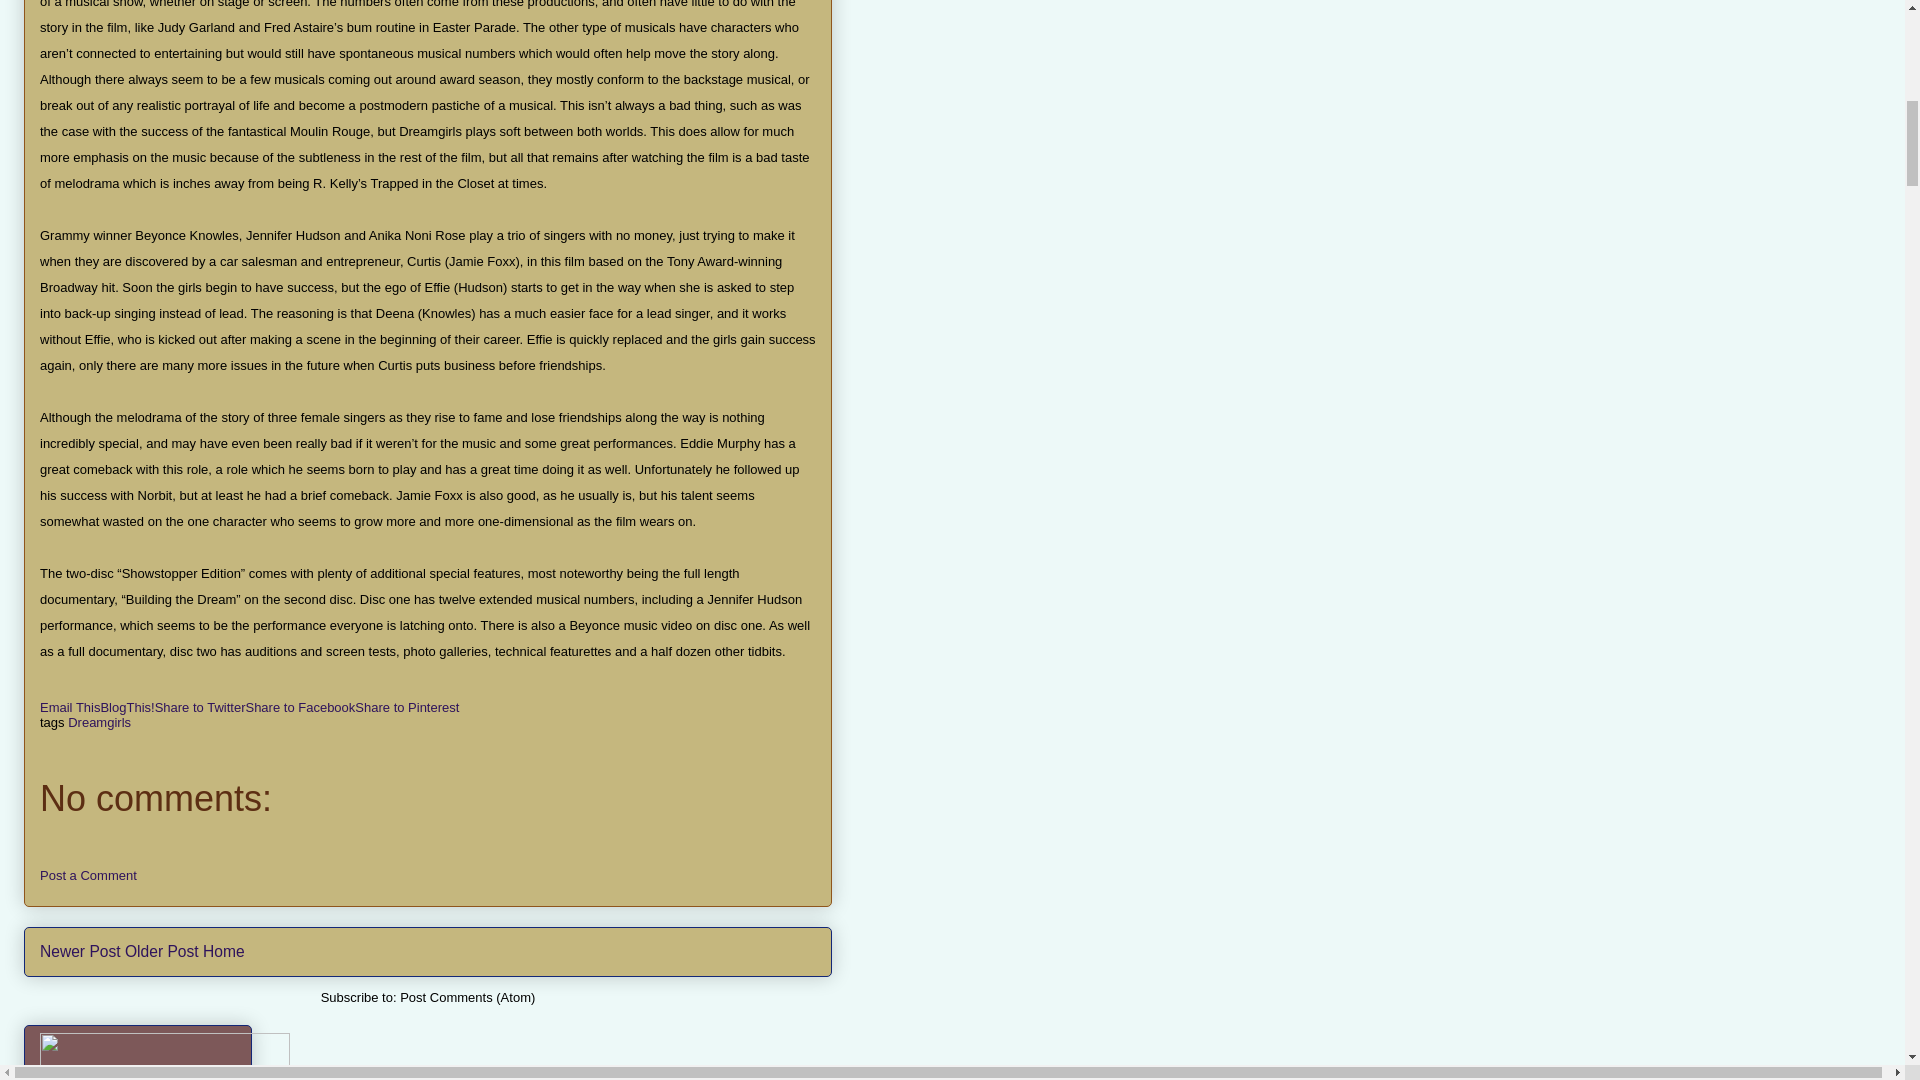 Image resolution: width=1920 pixels, height=1080 pixels. Describe the element at coordinates (70, 706) in the screenshot. I see `Email This` at that location.